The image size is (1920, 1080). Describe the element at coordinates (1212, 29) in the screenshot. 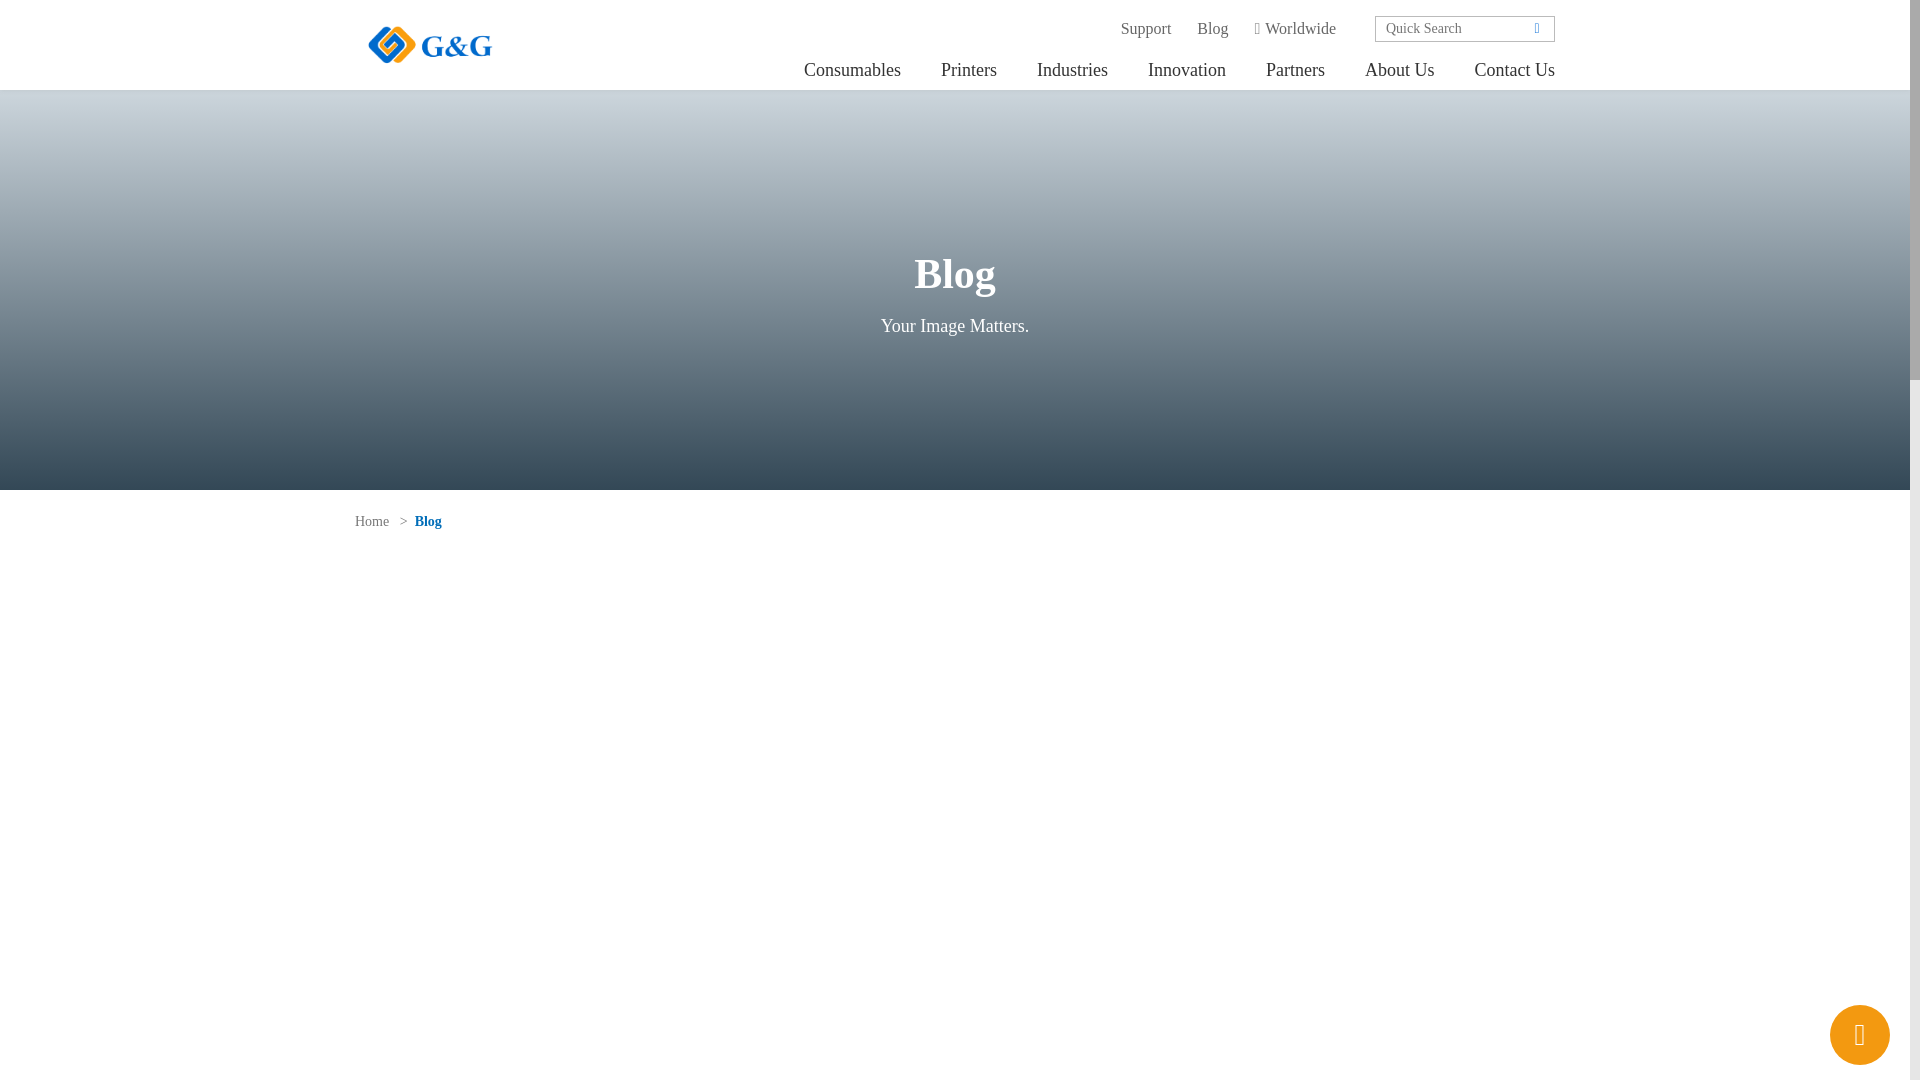

I see `Blog` at that location.